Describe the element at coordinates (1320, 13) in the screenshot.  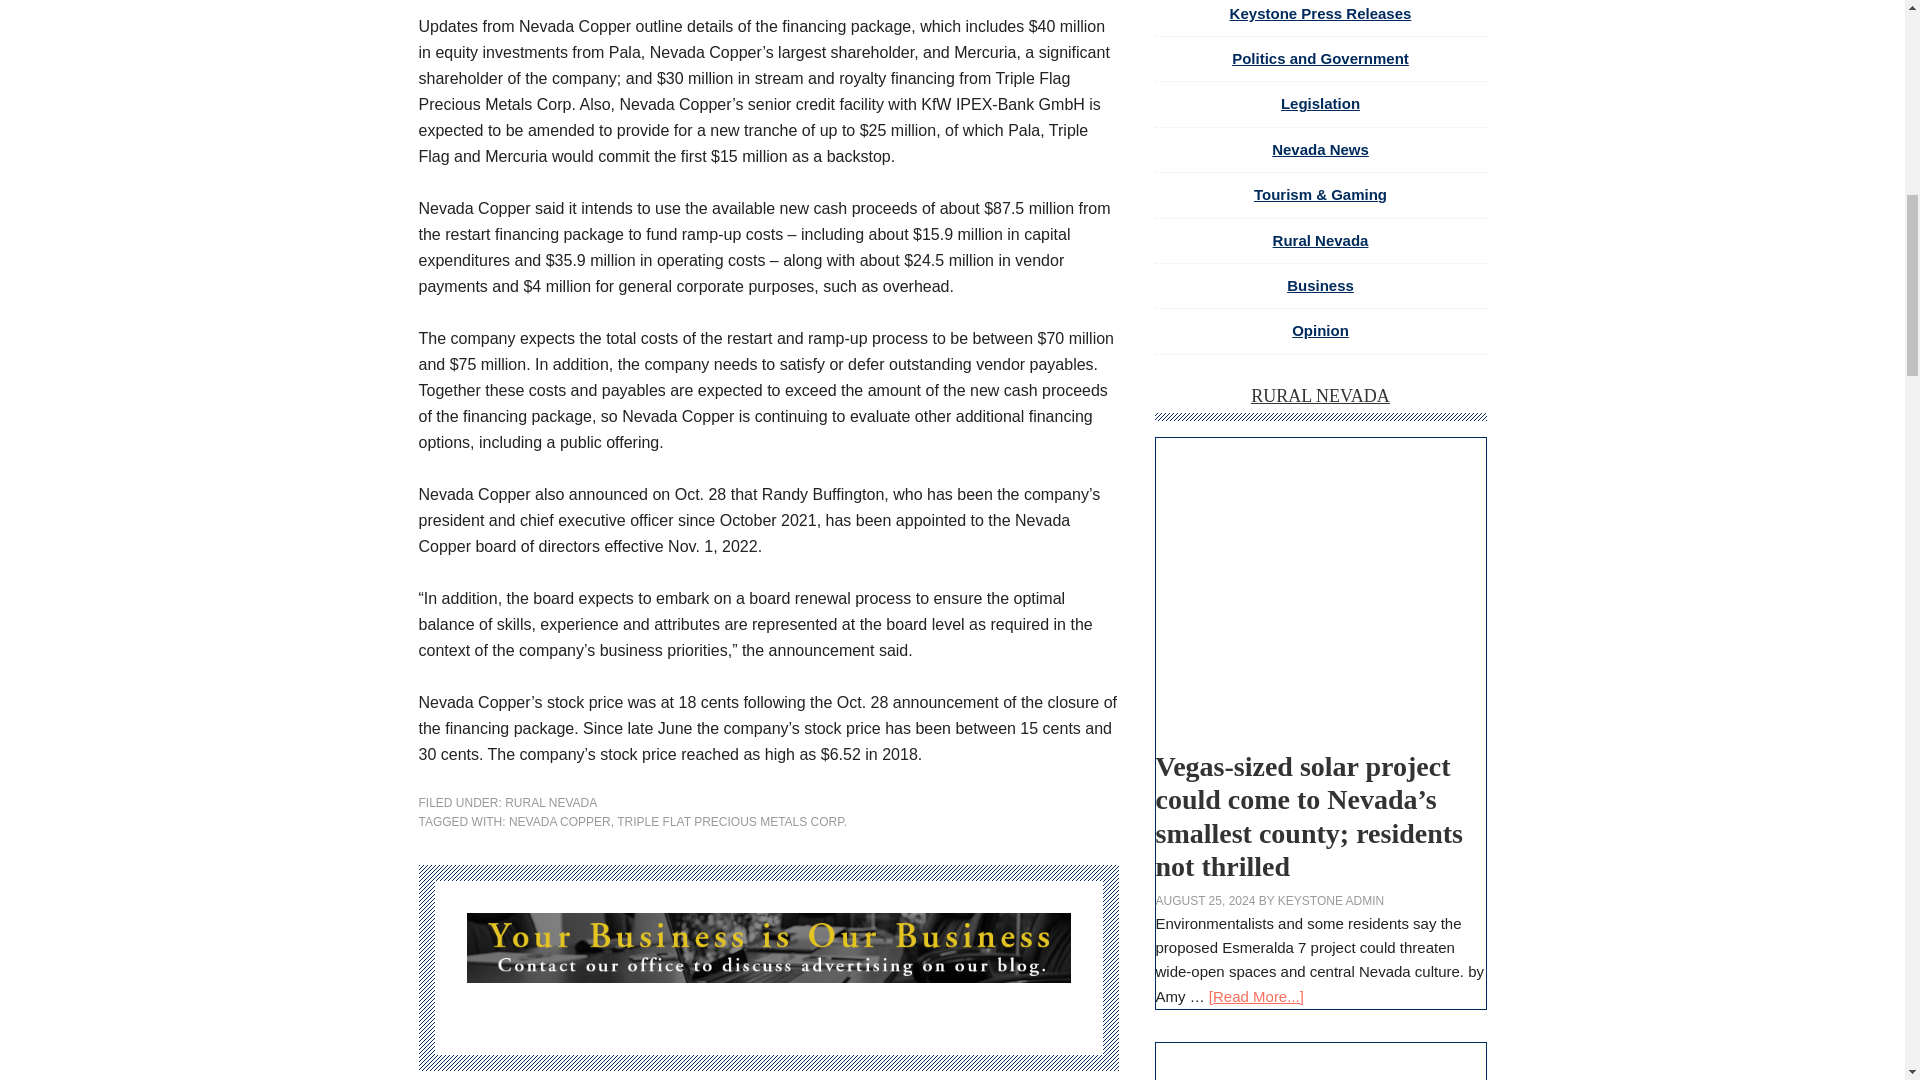
I see `Keystone Press Releases` at that location.